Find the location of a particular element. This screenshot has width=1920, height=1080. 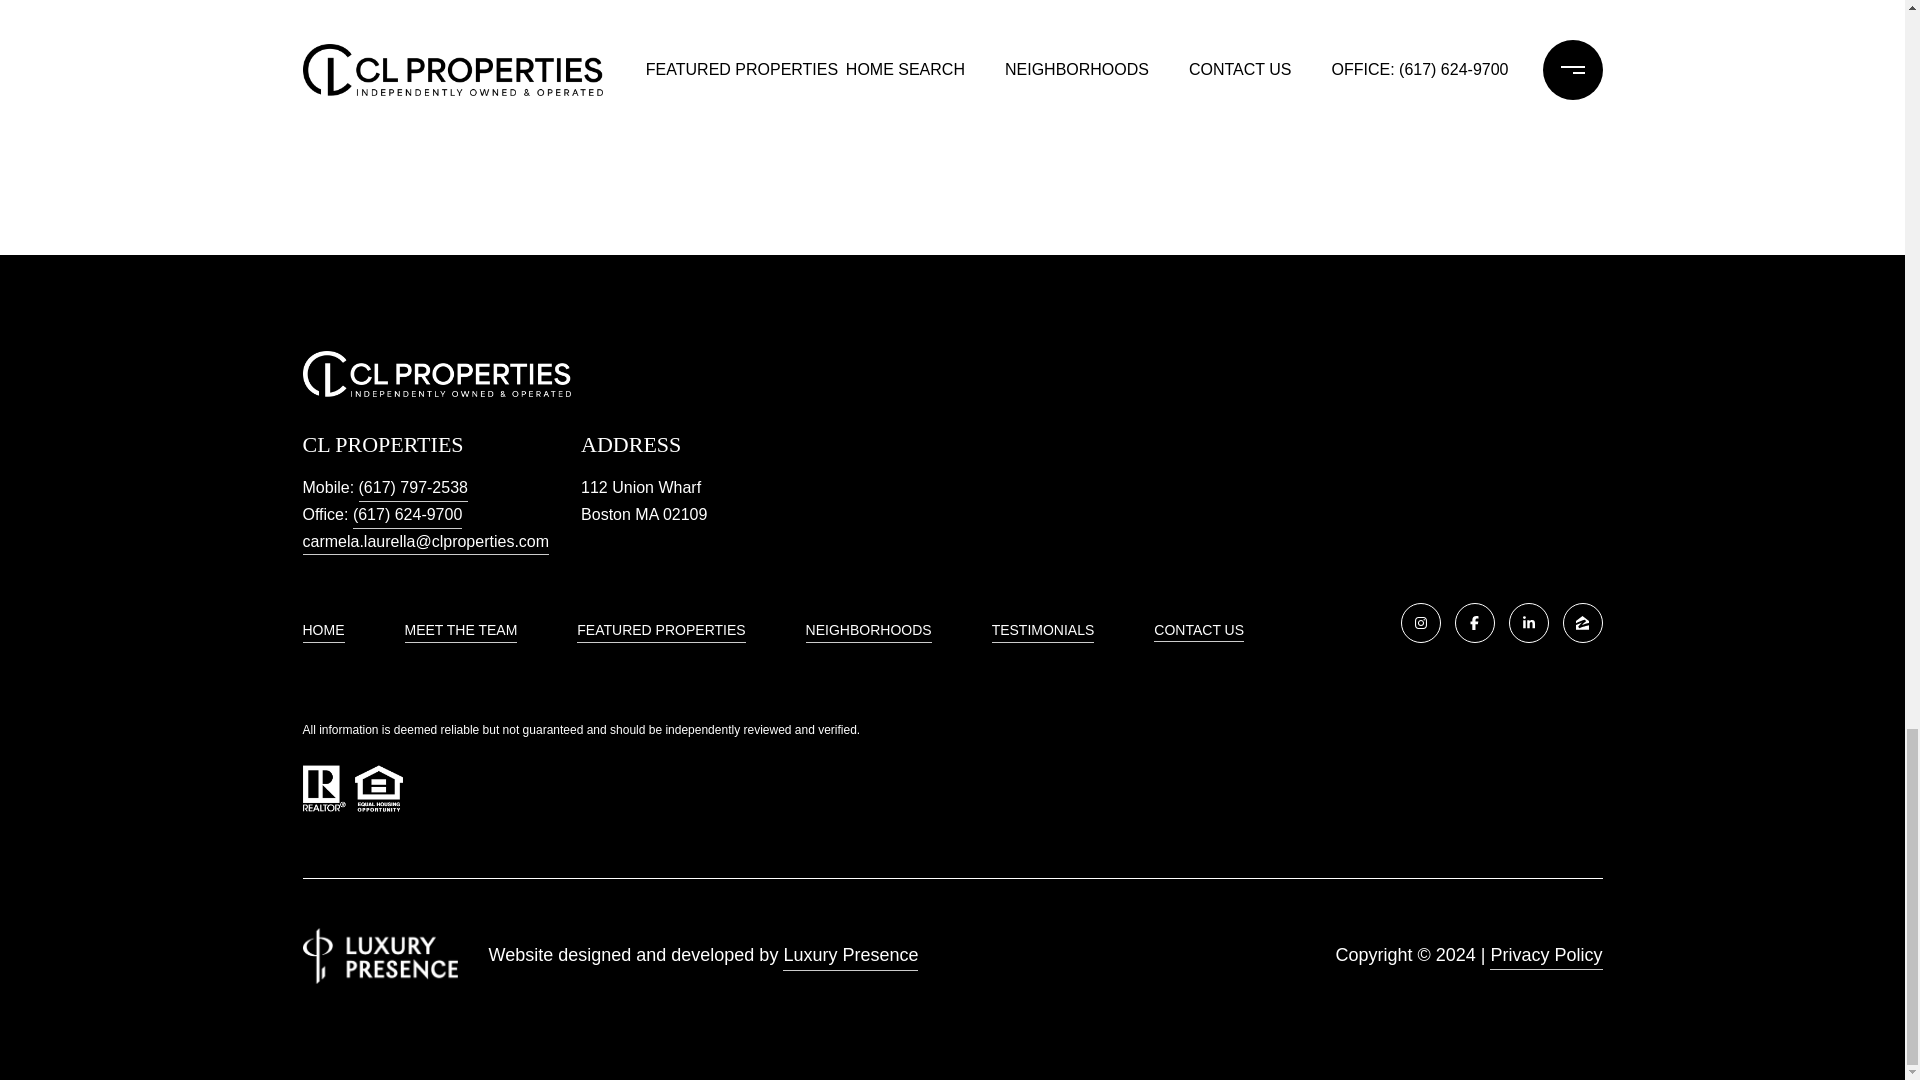

FEATURED PROPERTIES is located at coordinates (660, 632).